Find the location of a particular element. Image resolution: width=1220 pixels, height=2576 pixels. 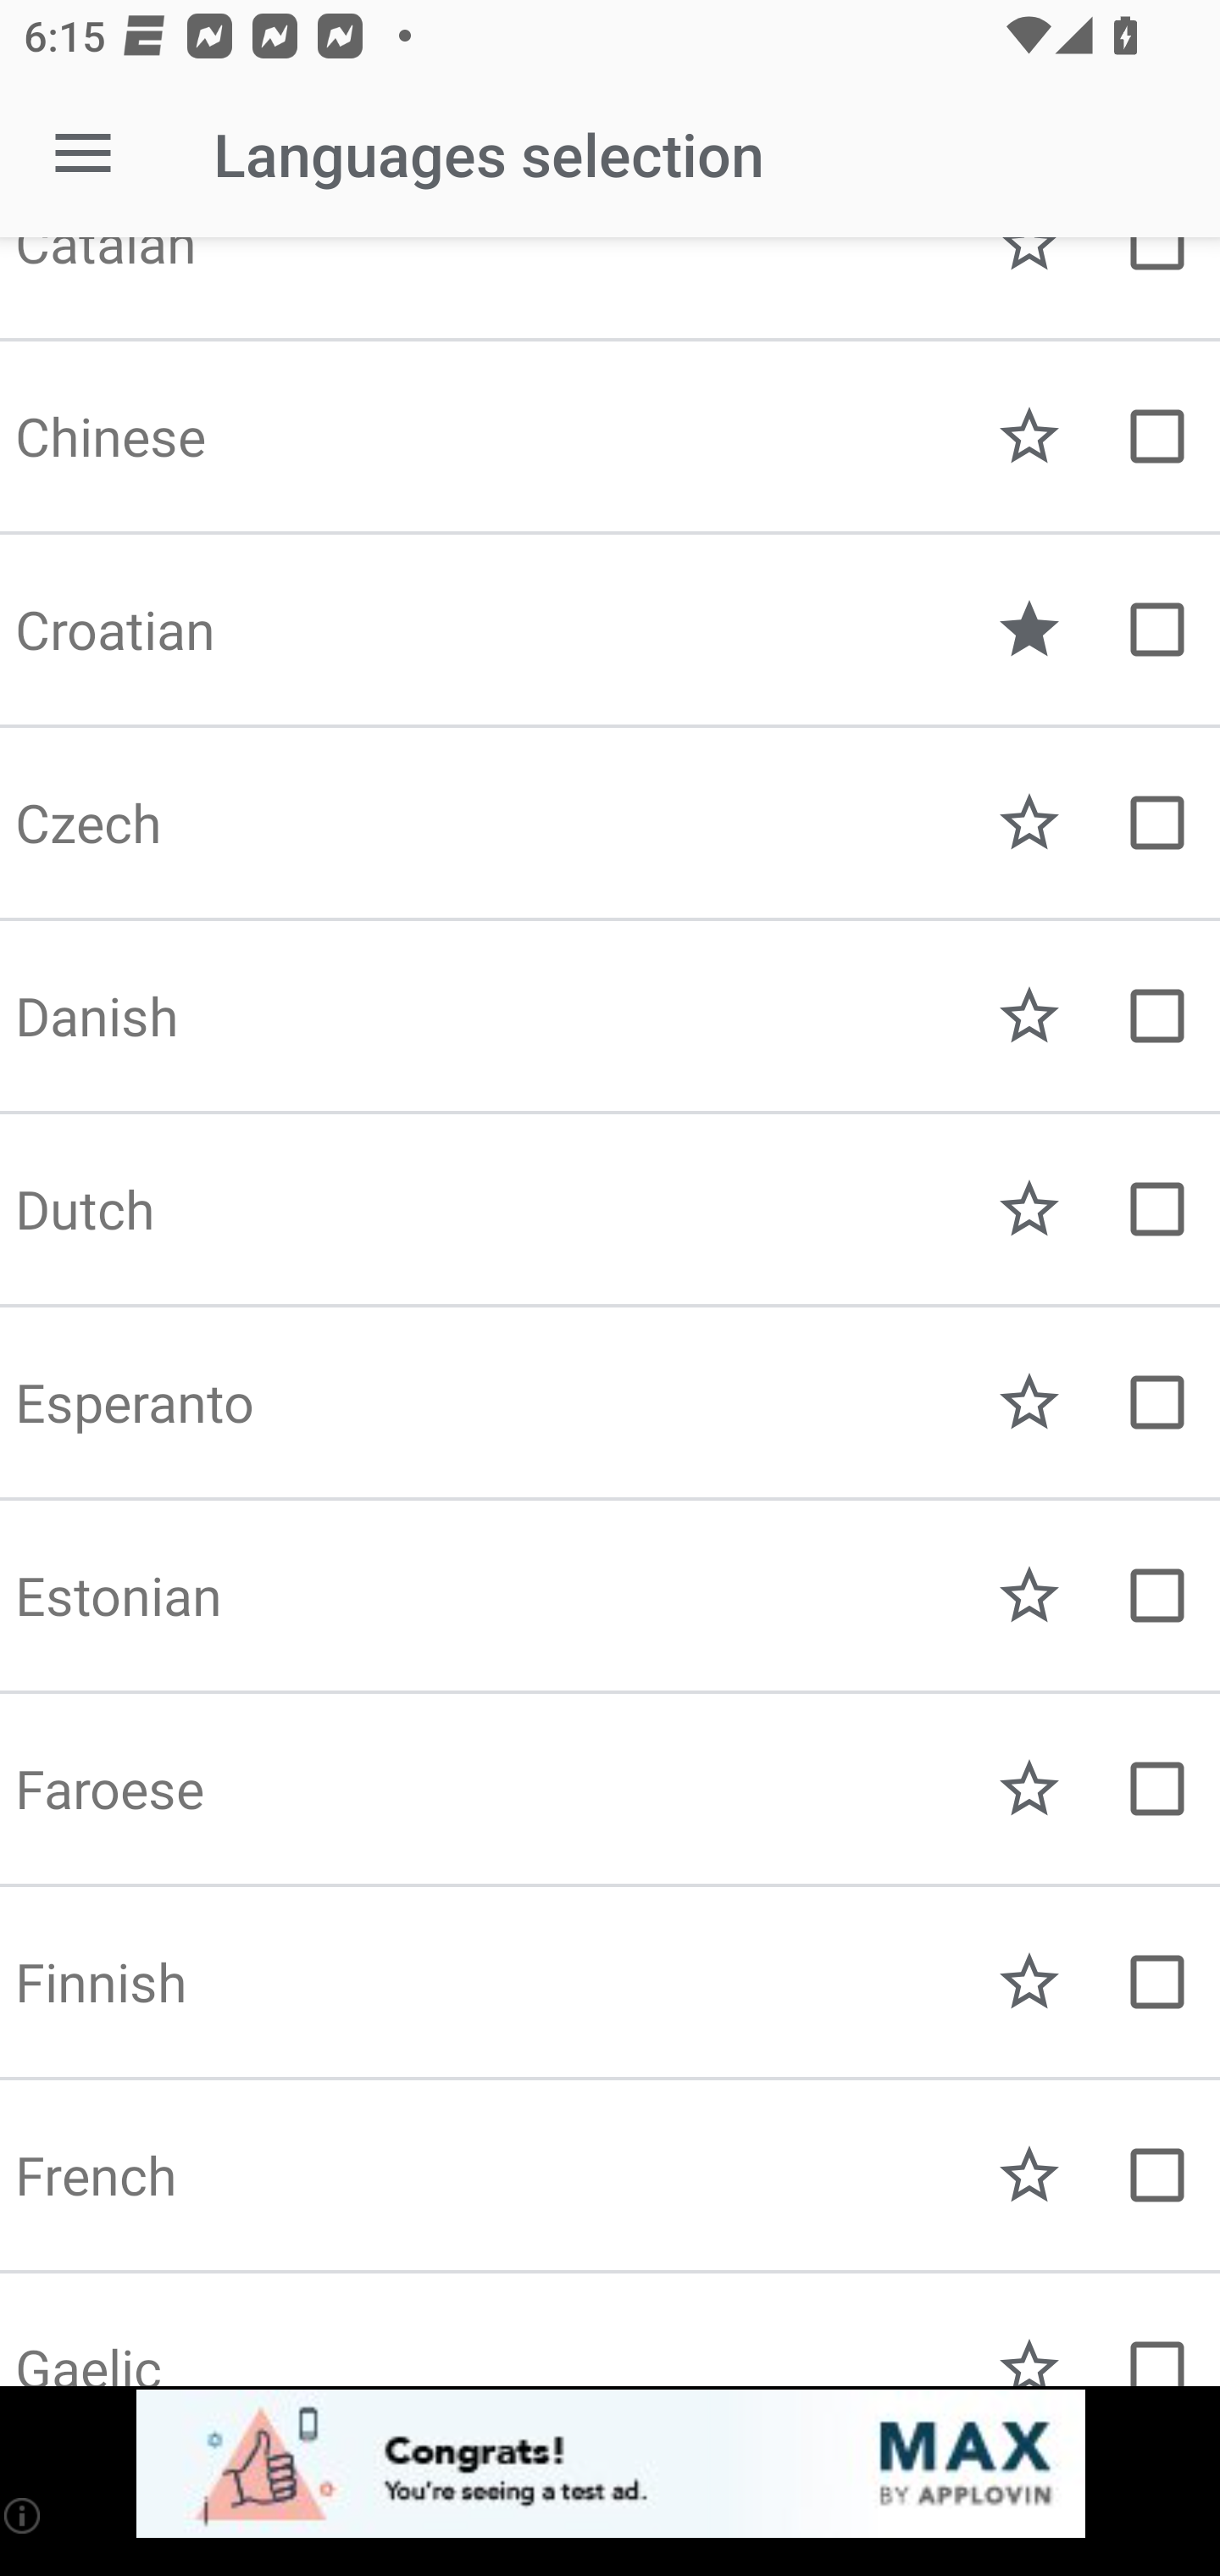

Favorite is located at coordinates (1029, 1402).